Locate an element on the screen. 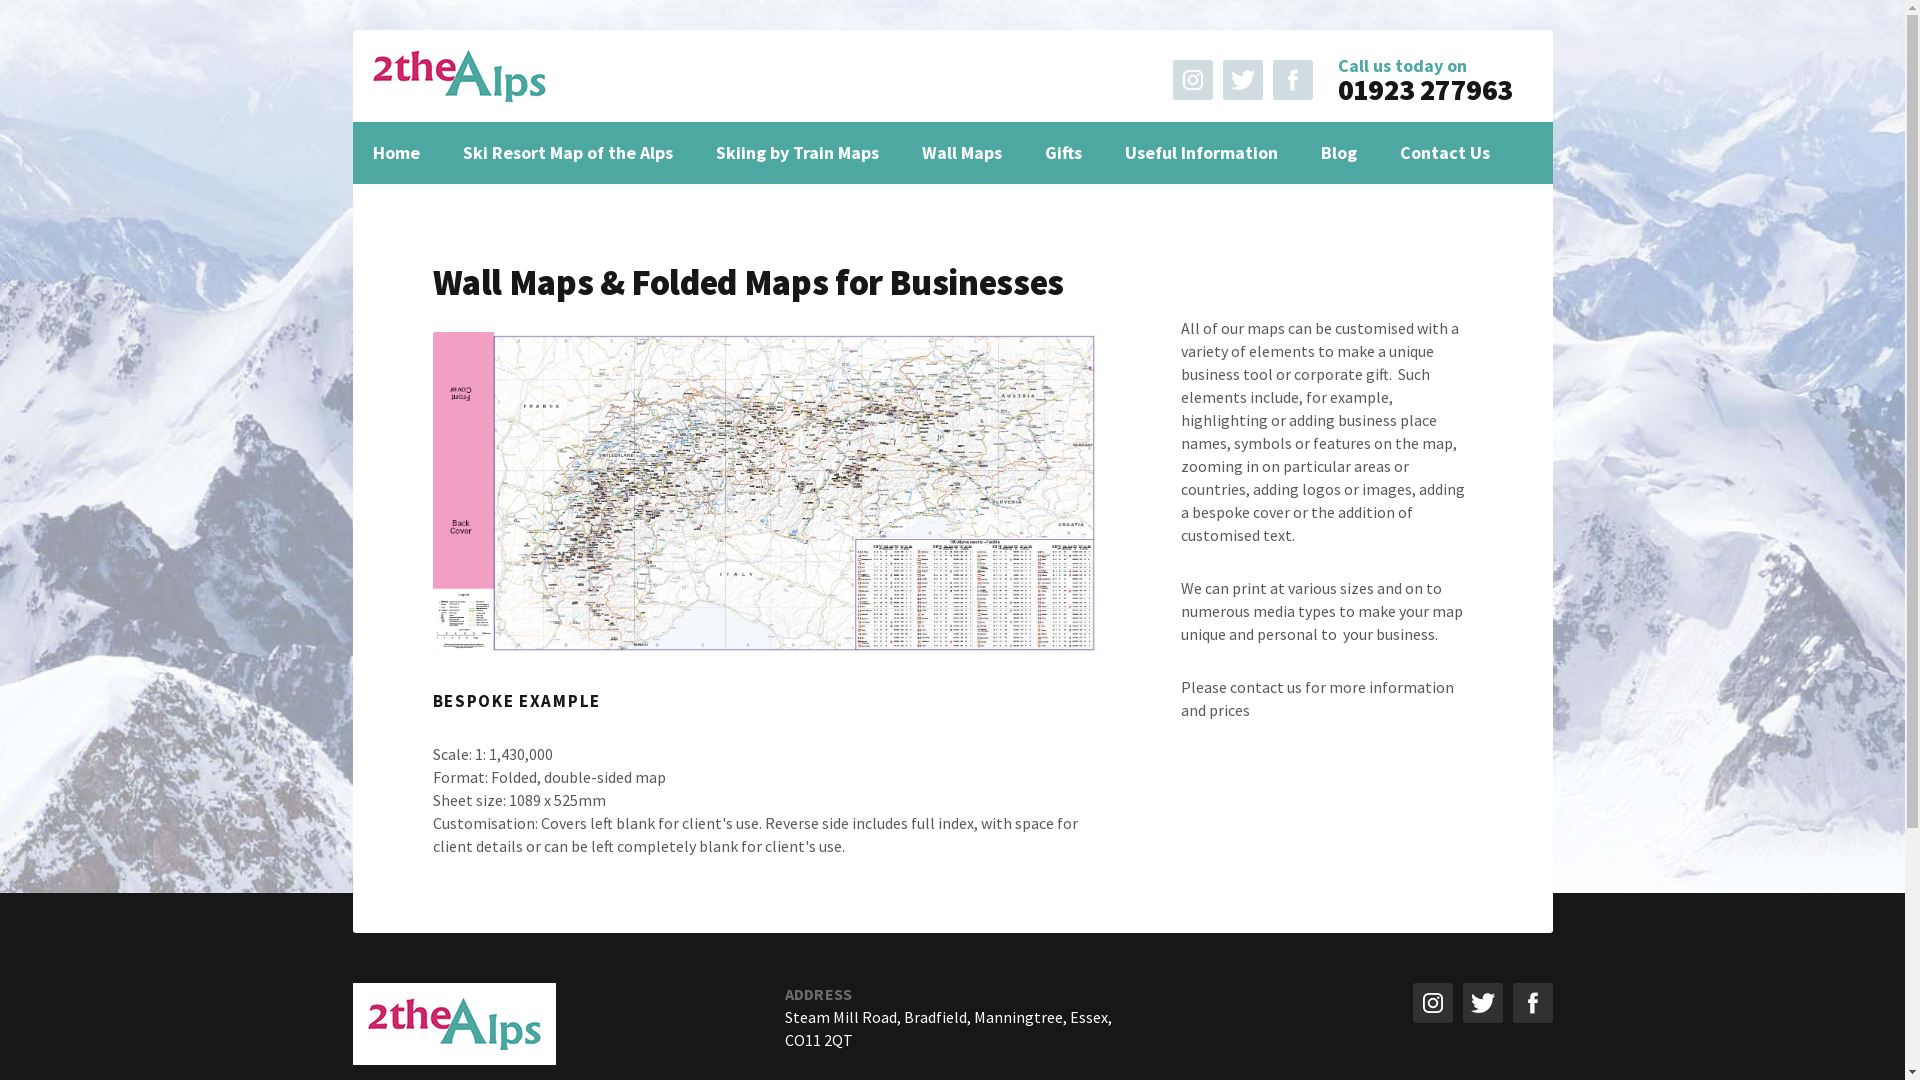 This screenshot has width=1920, height=1080. Gifts is located at coordinates (1062, 153).